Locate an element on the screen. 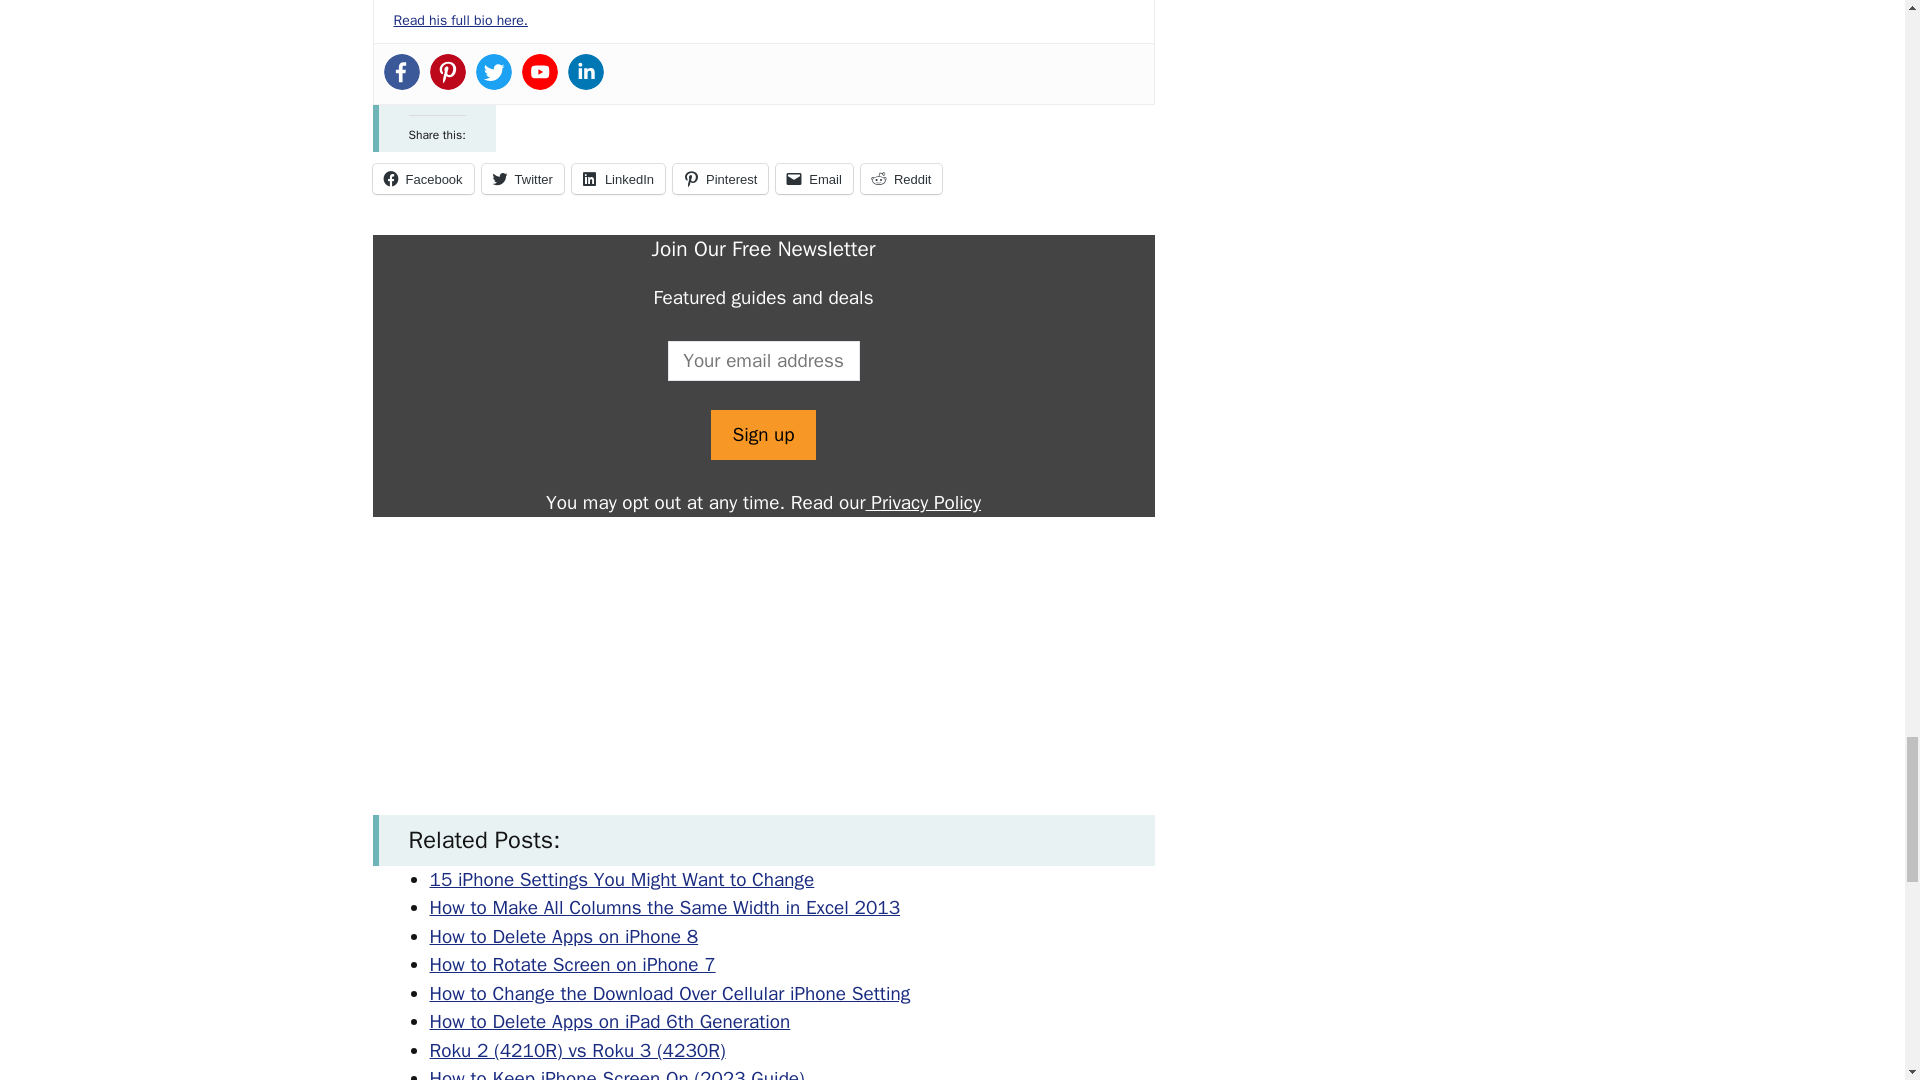  Pinterest is located at coordinates (720, 179).